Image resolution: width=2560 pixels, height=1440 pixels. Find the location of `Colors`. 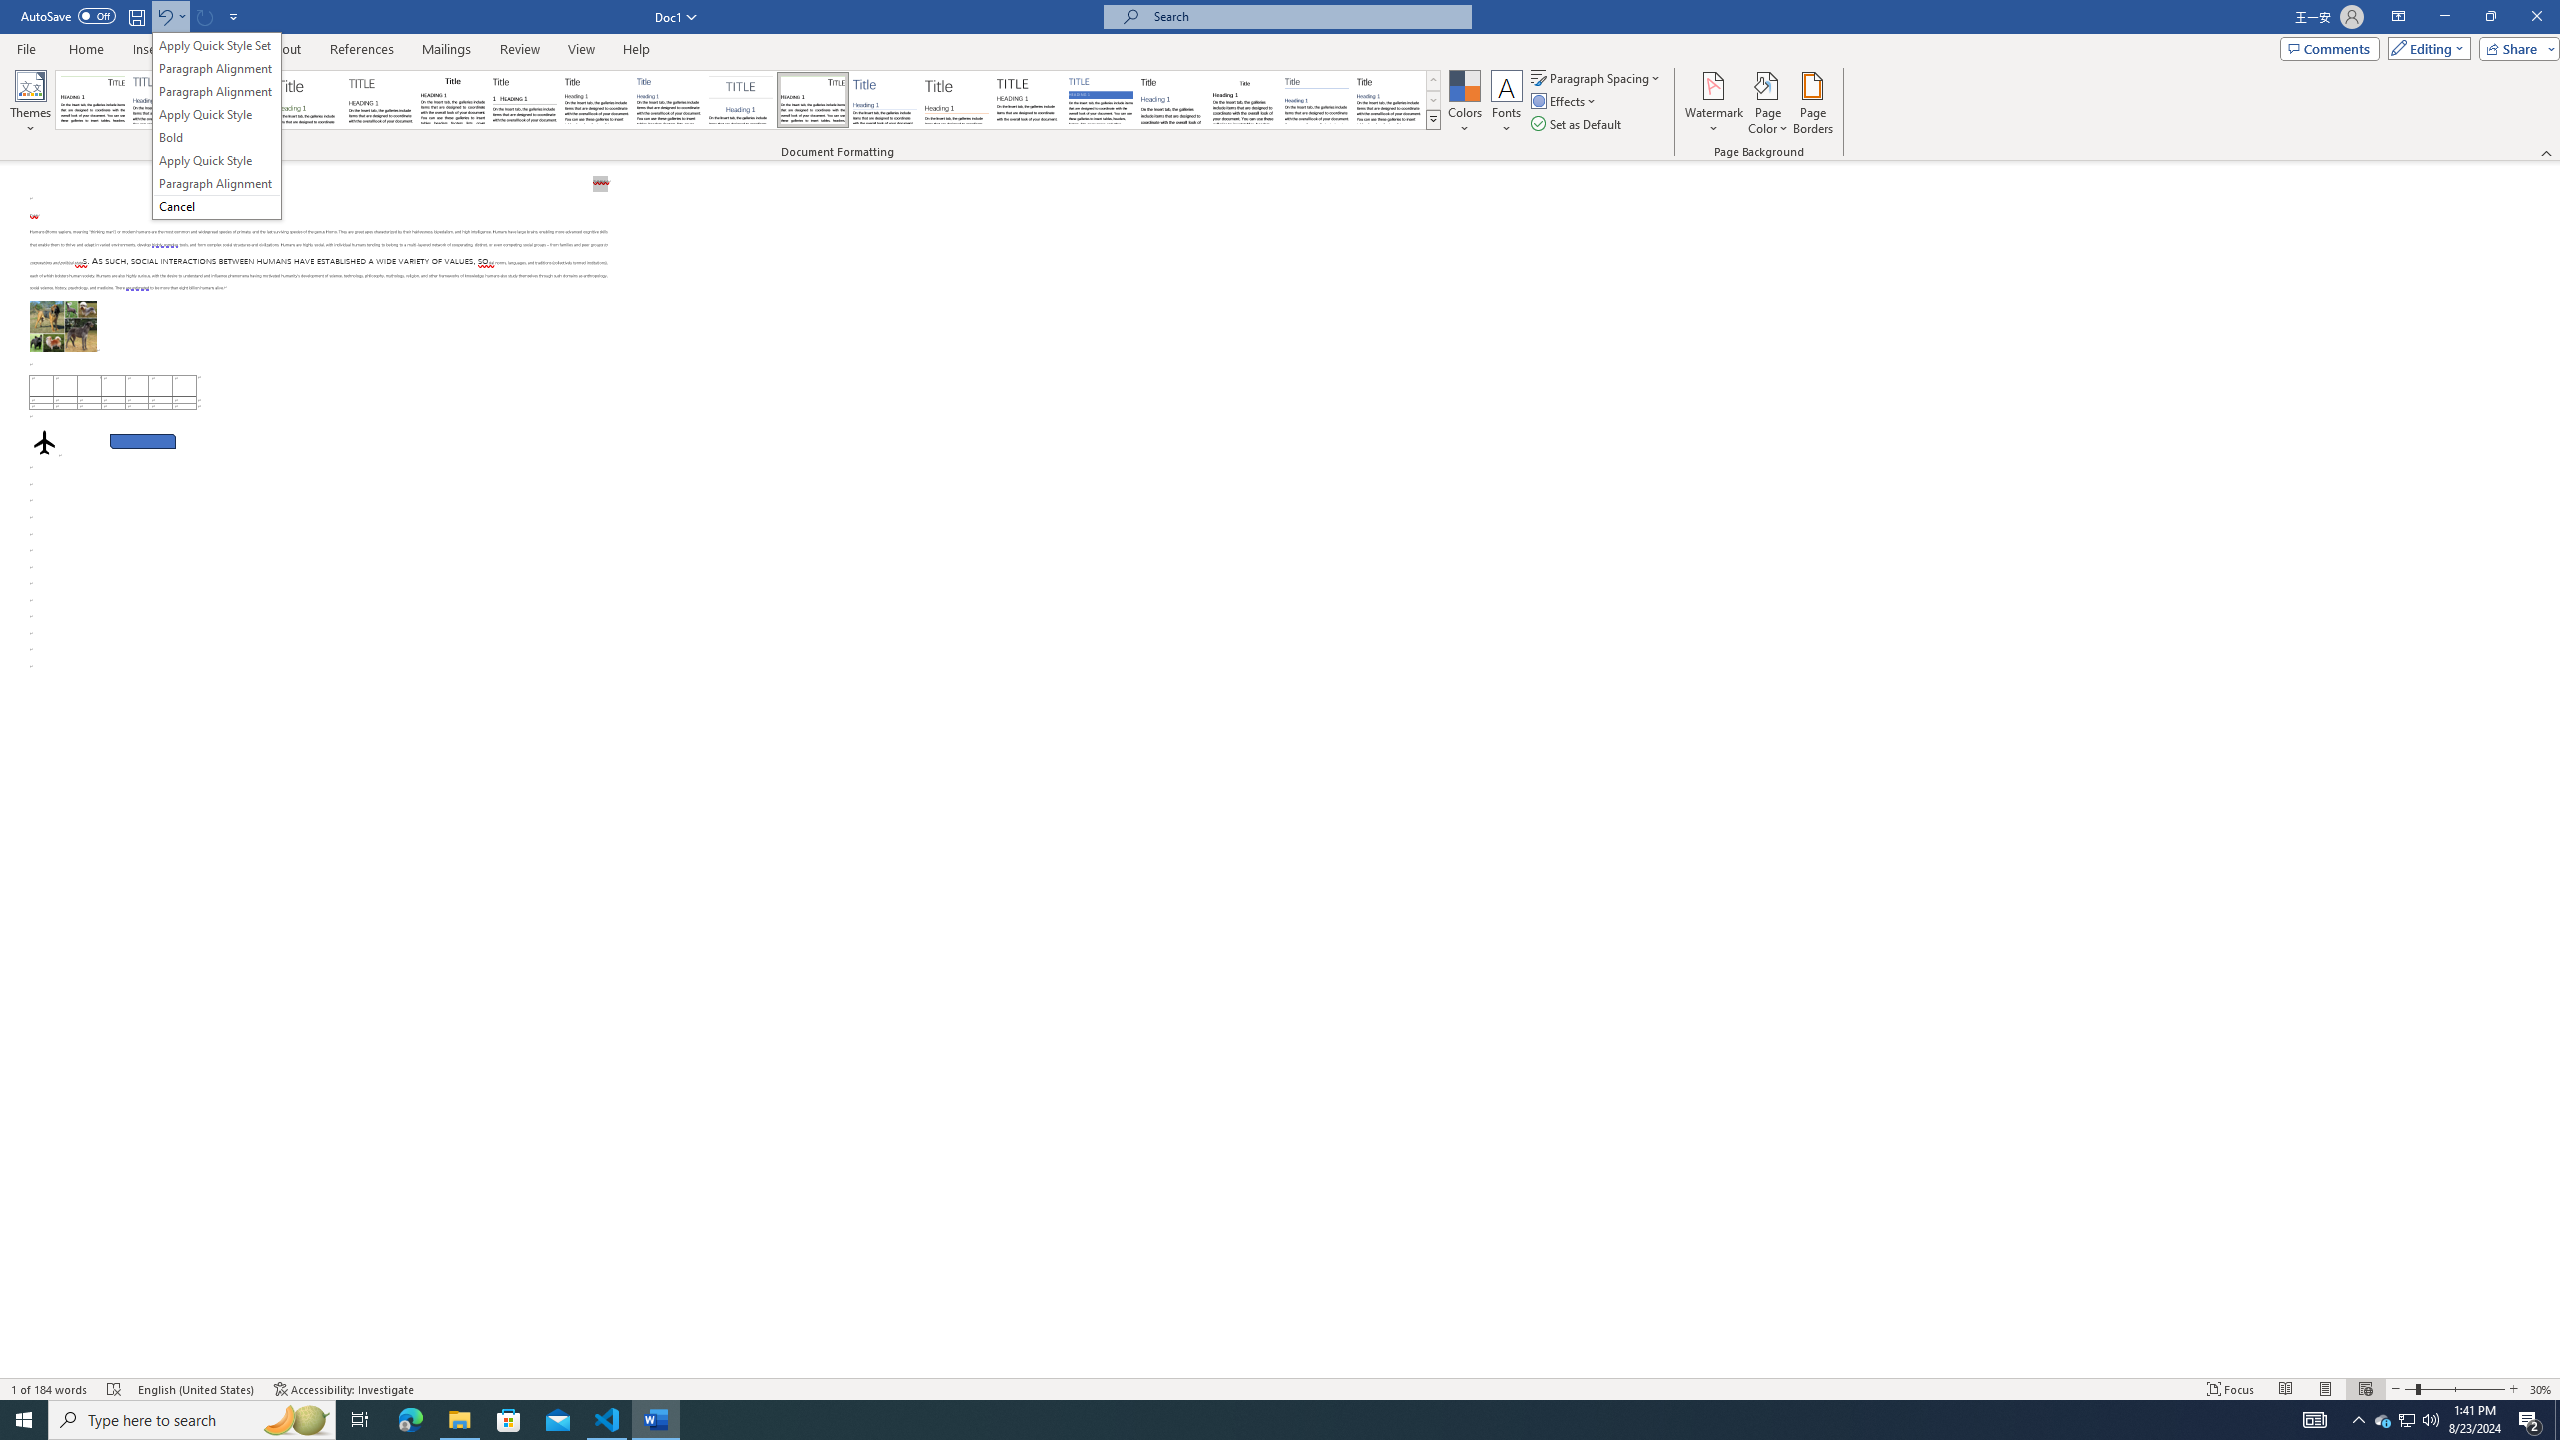

Colors is located at coordinates (1464, 103).